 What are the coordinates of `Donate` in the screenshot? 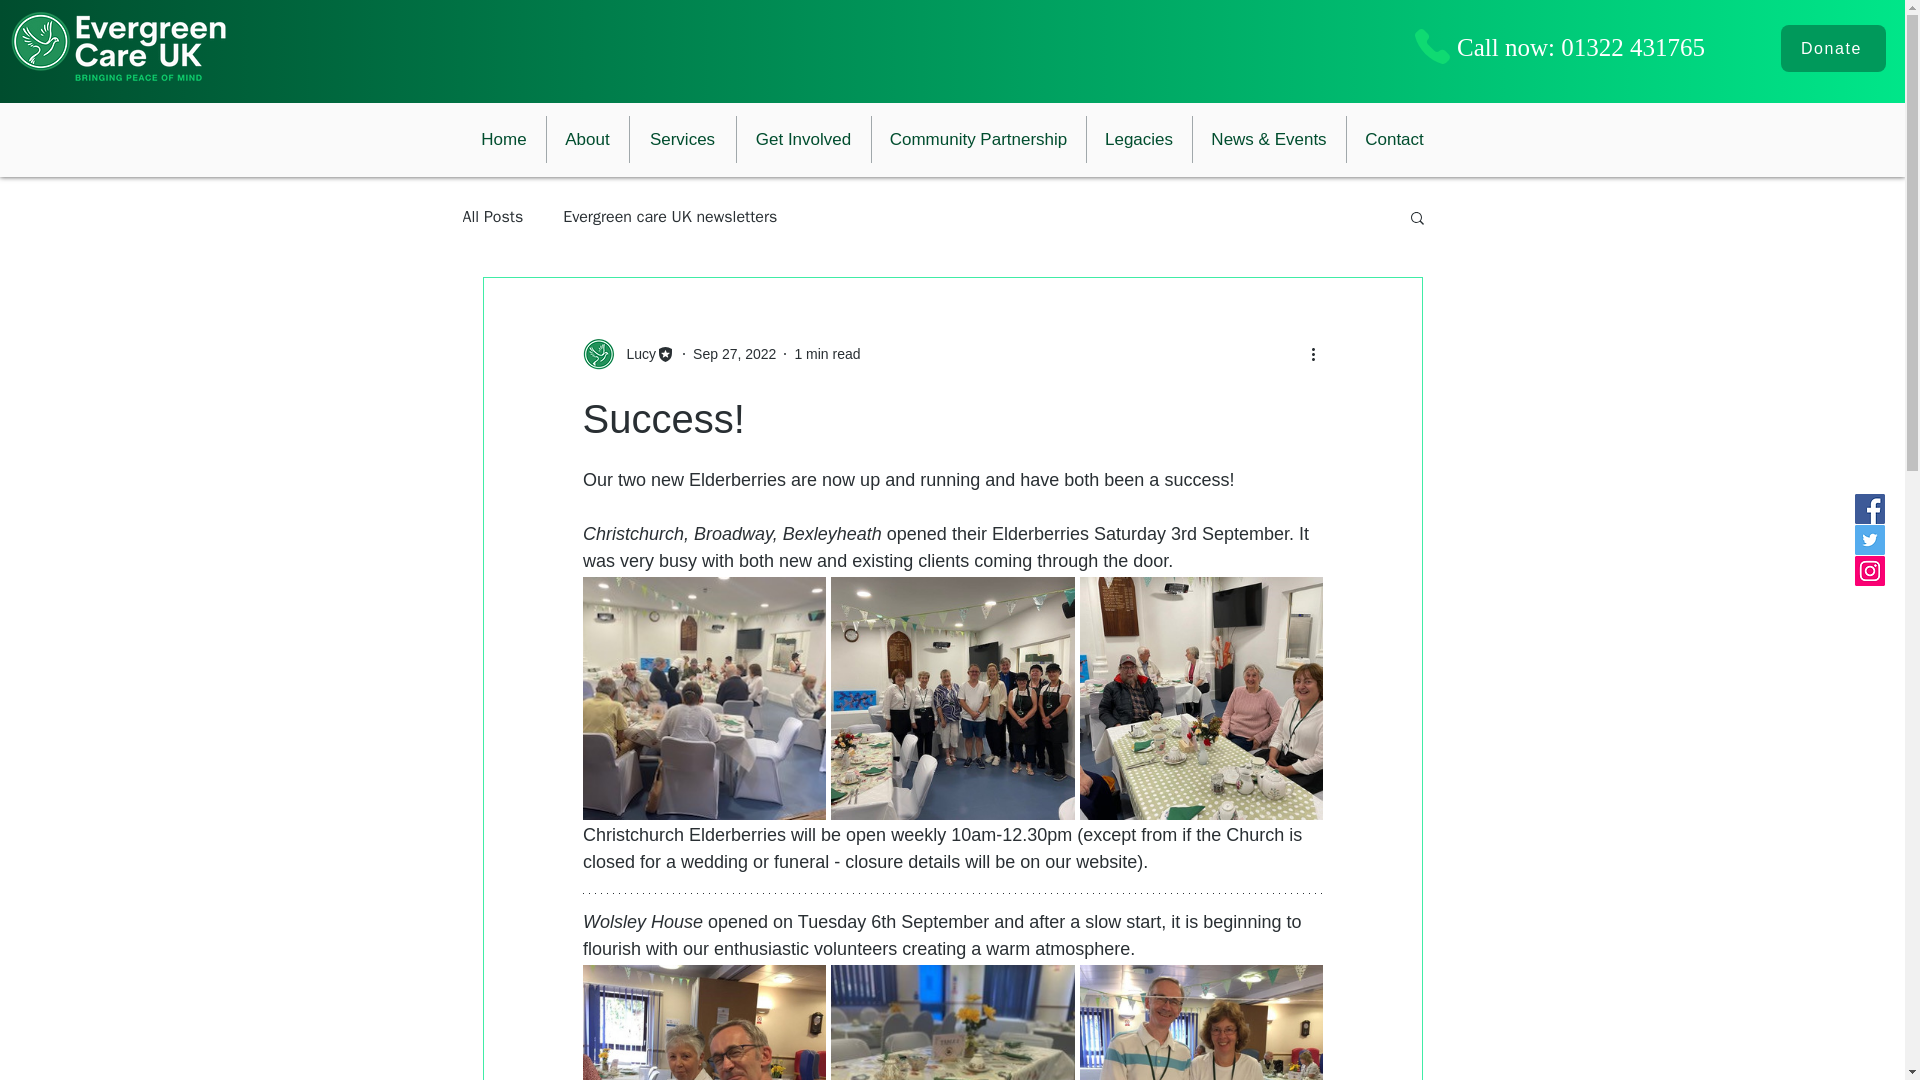 It's located at (1833, 48).